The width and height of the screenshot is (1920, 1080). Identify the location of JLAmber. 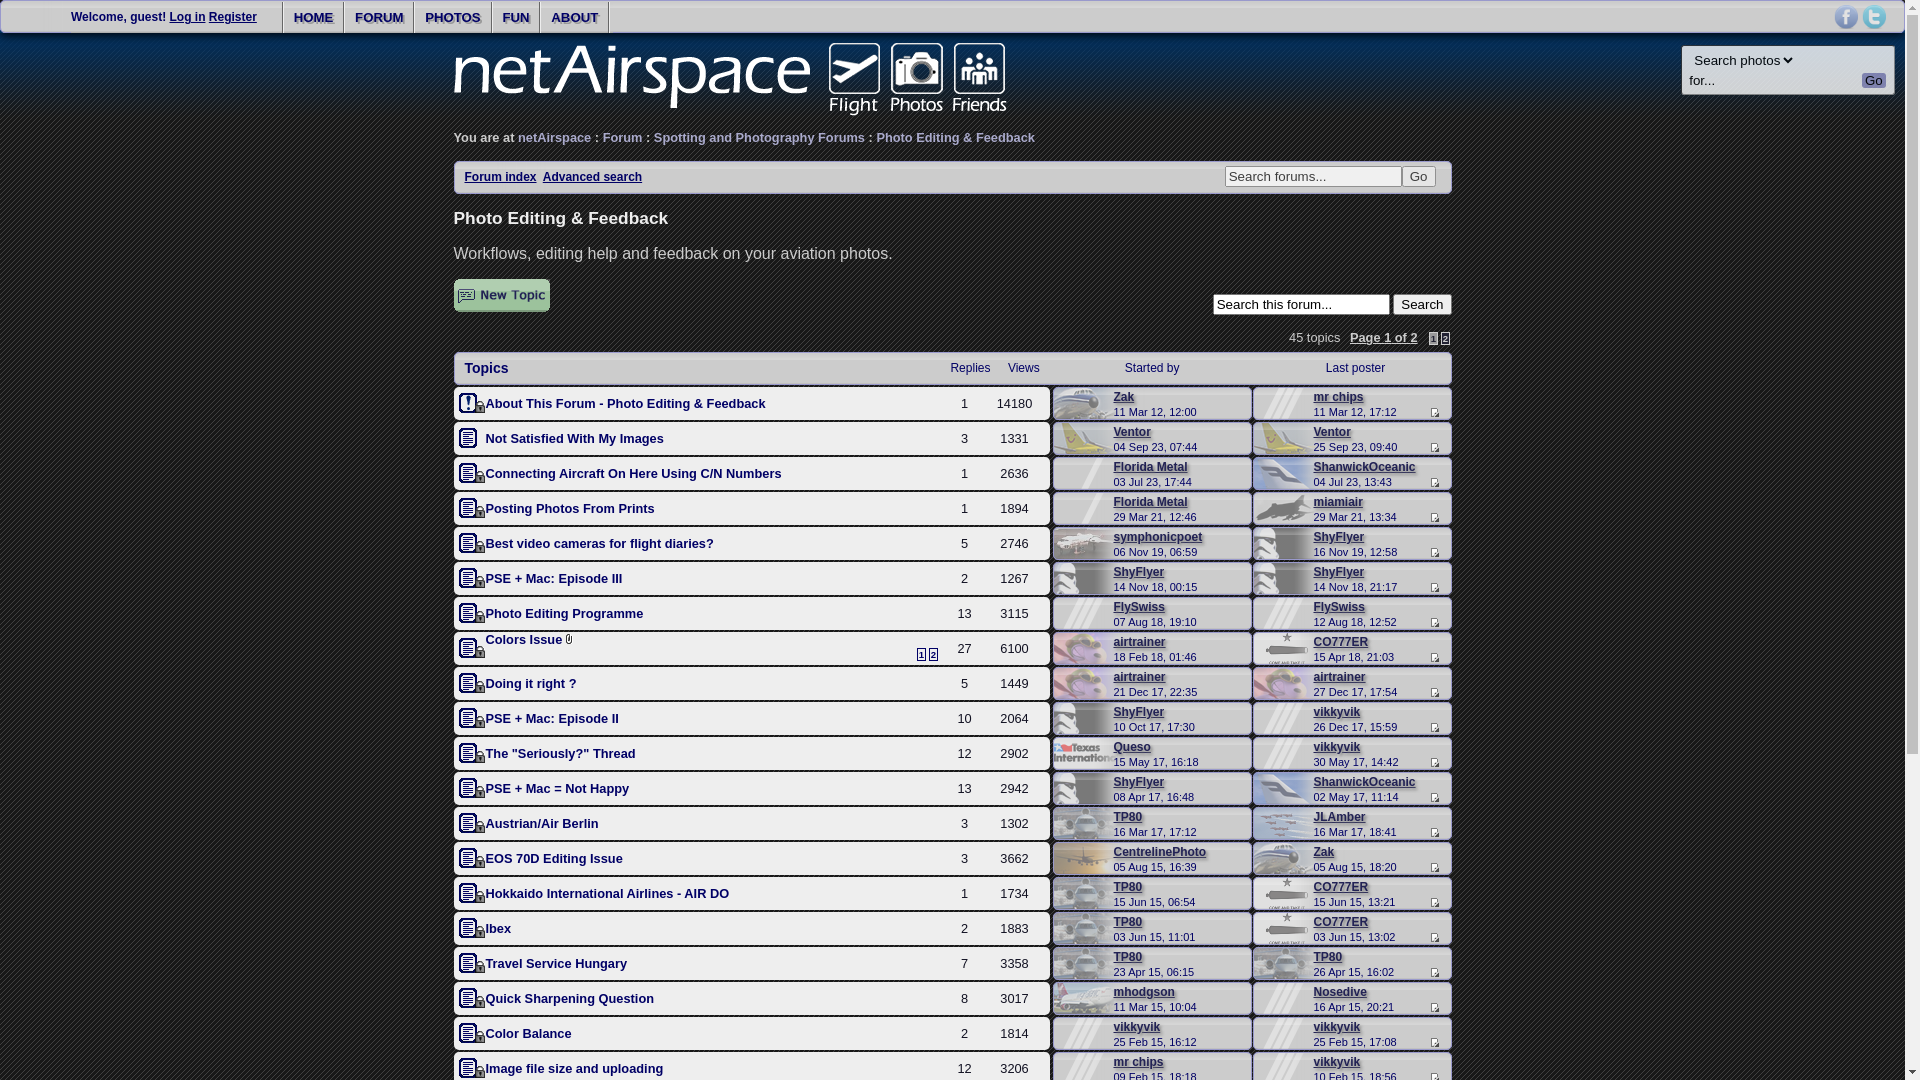
(1340, 817).